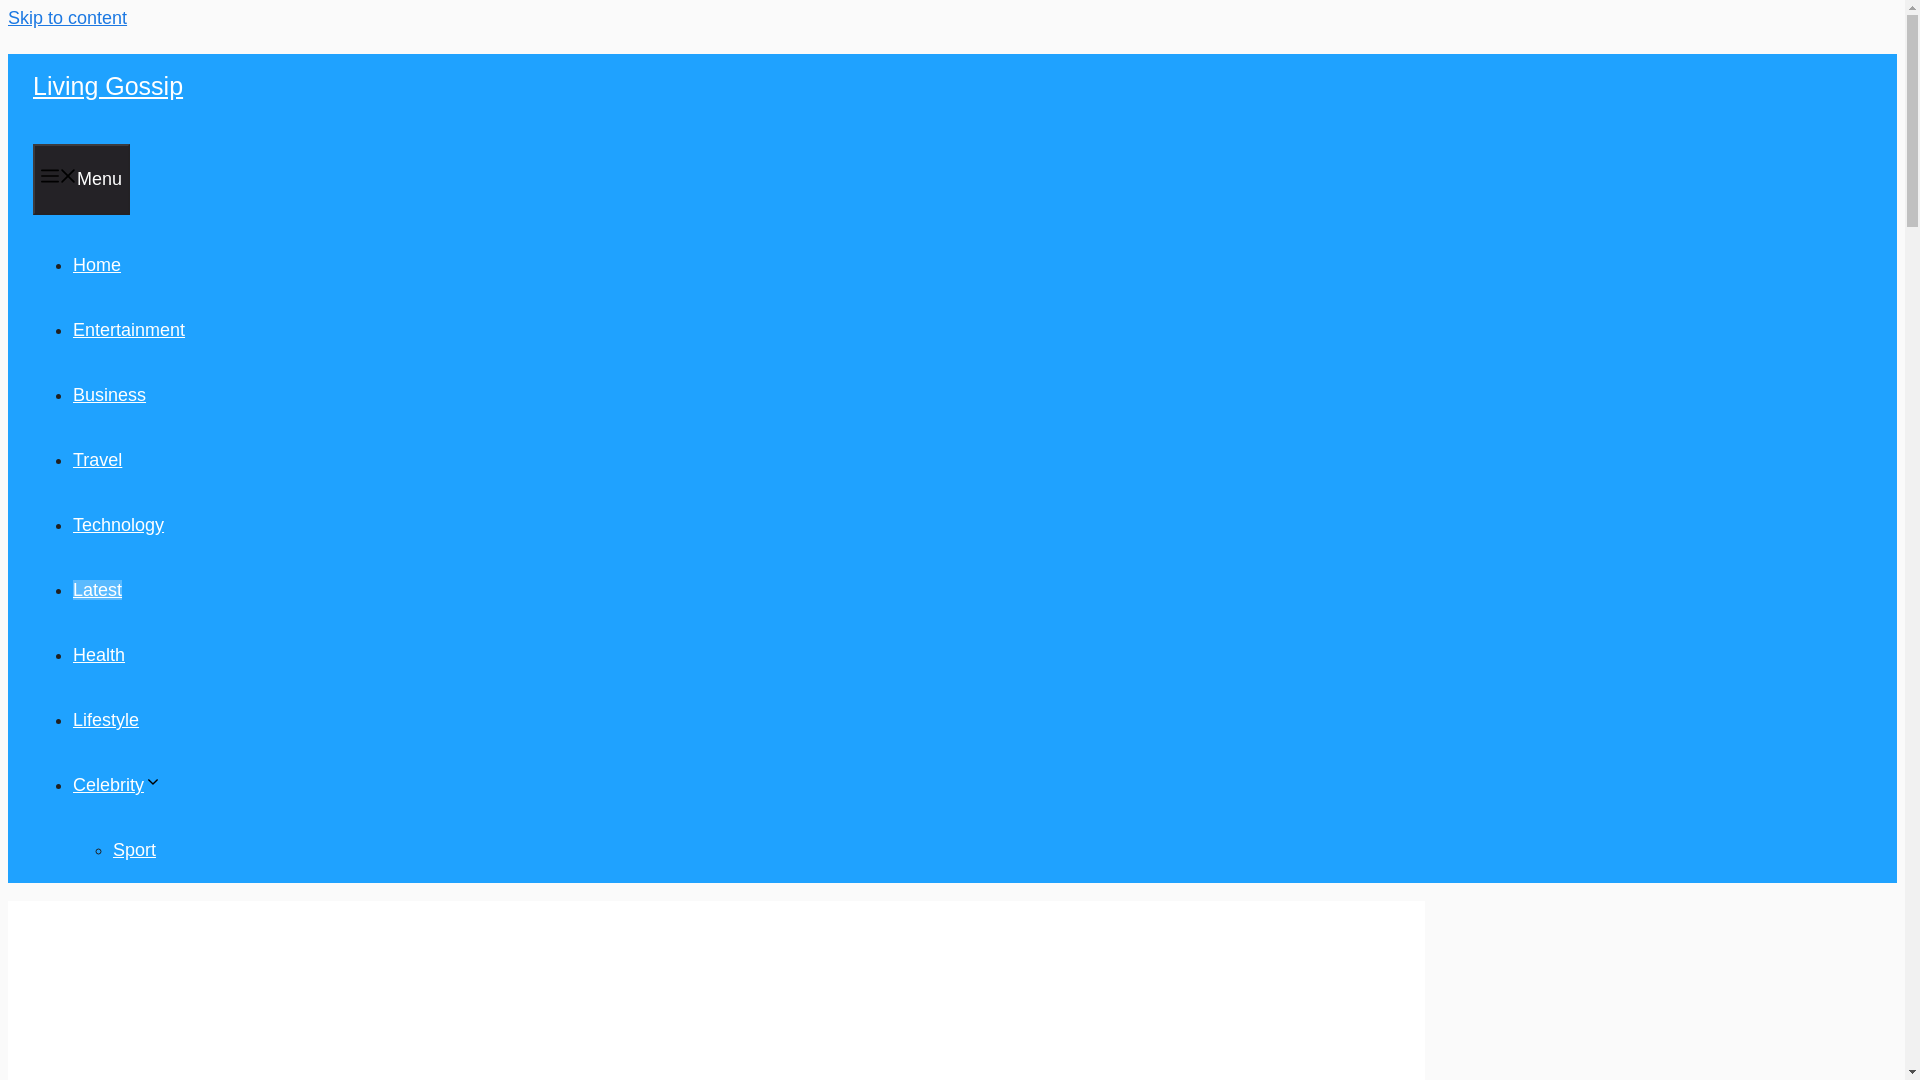  Describe the element at coordinates (134, 850) in the screenshot. I see `Sport` at that location.